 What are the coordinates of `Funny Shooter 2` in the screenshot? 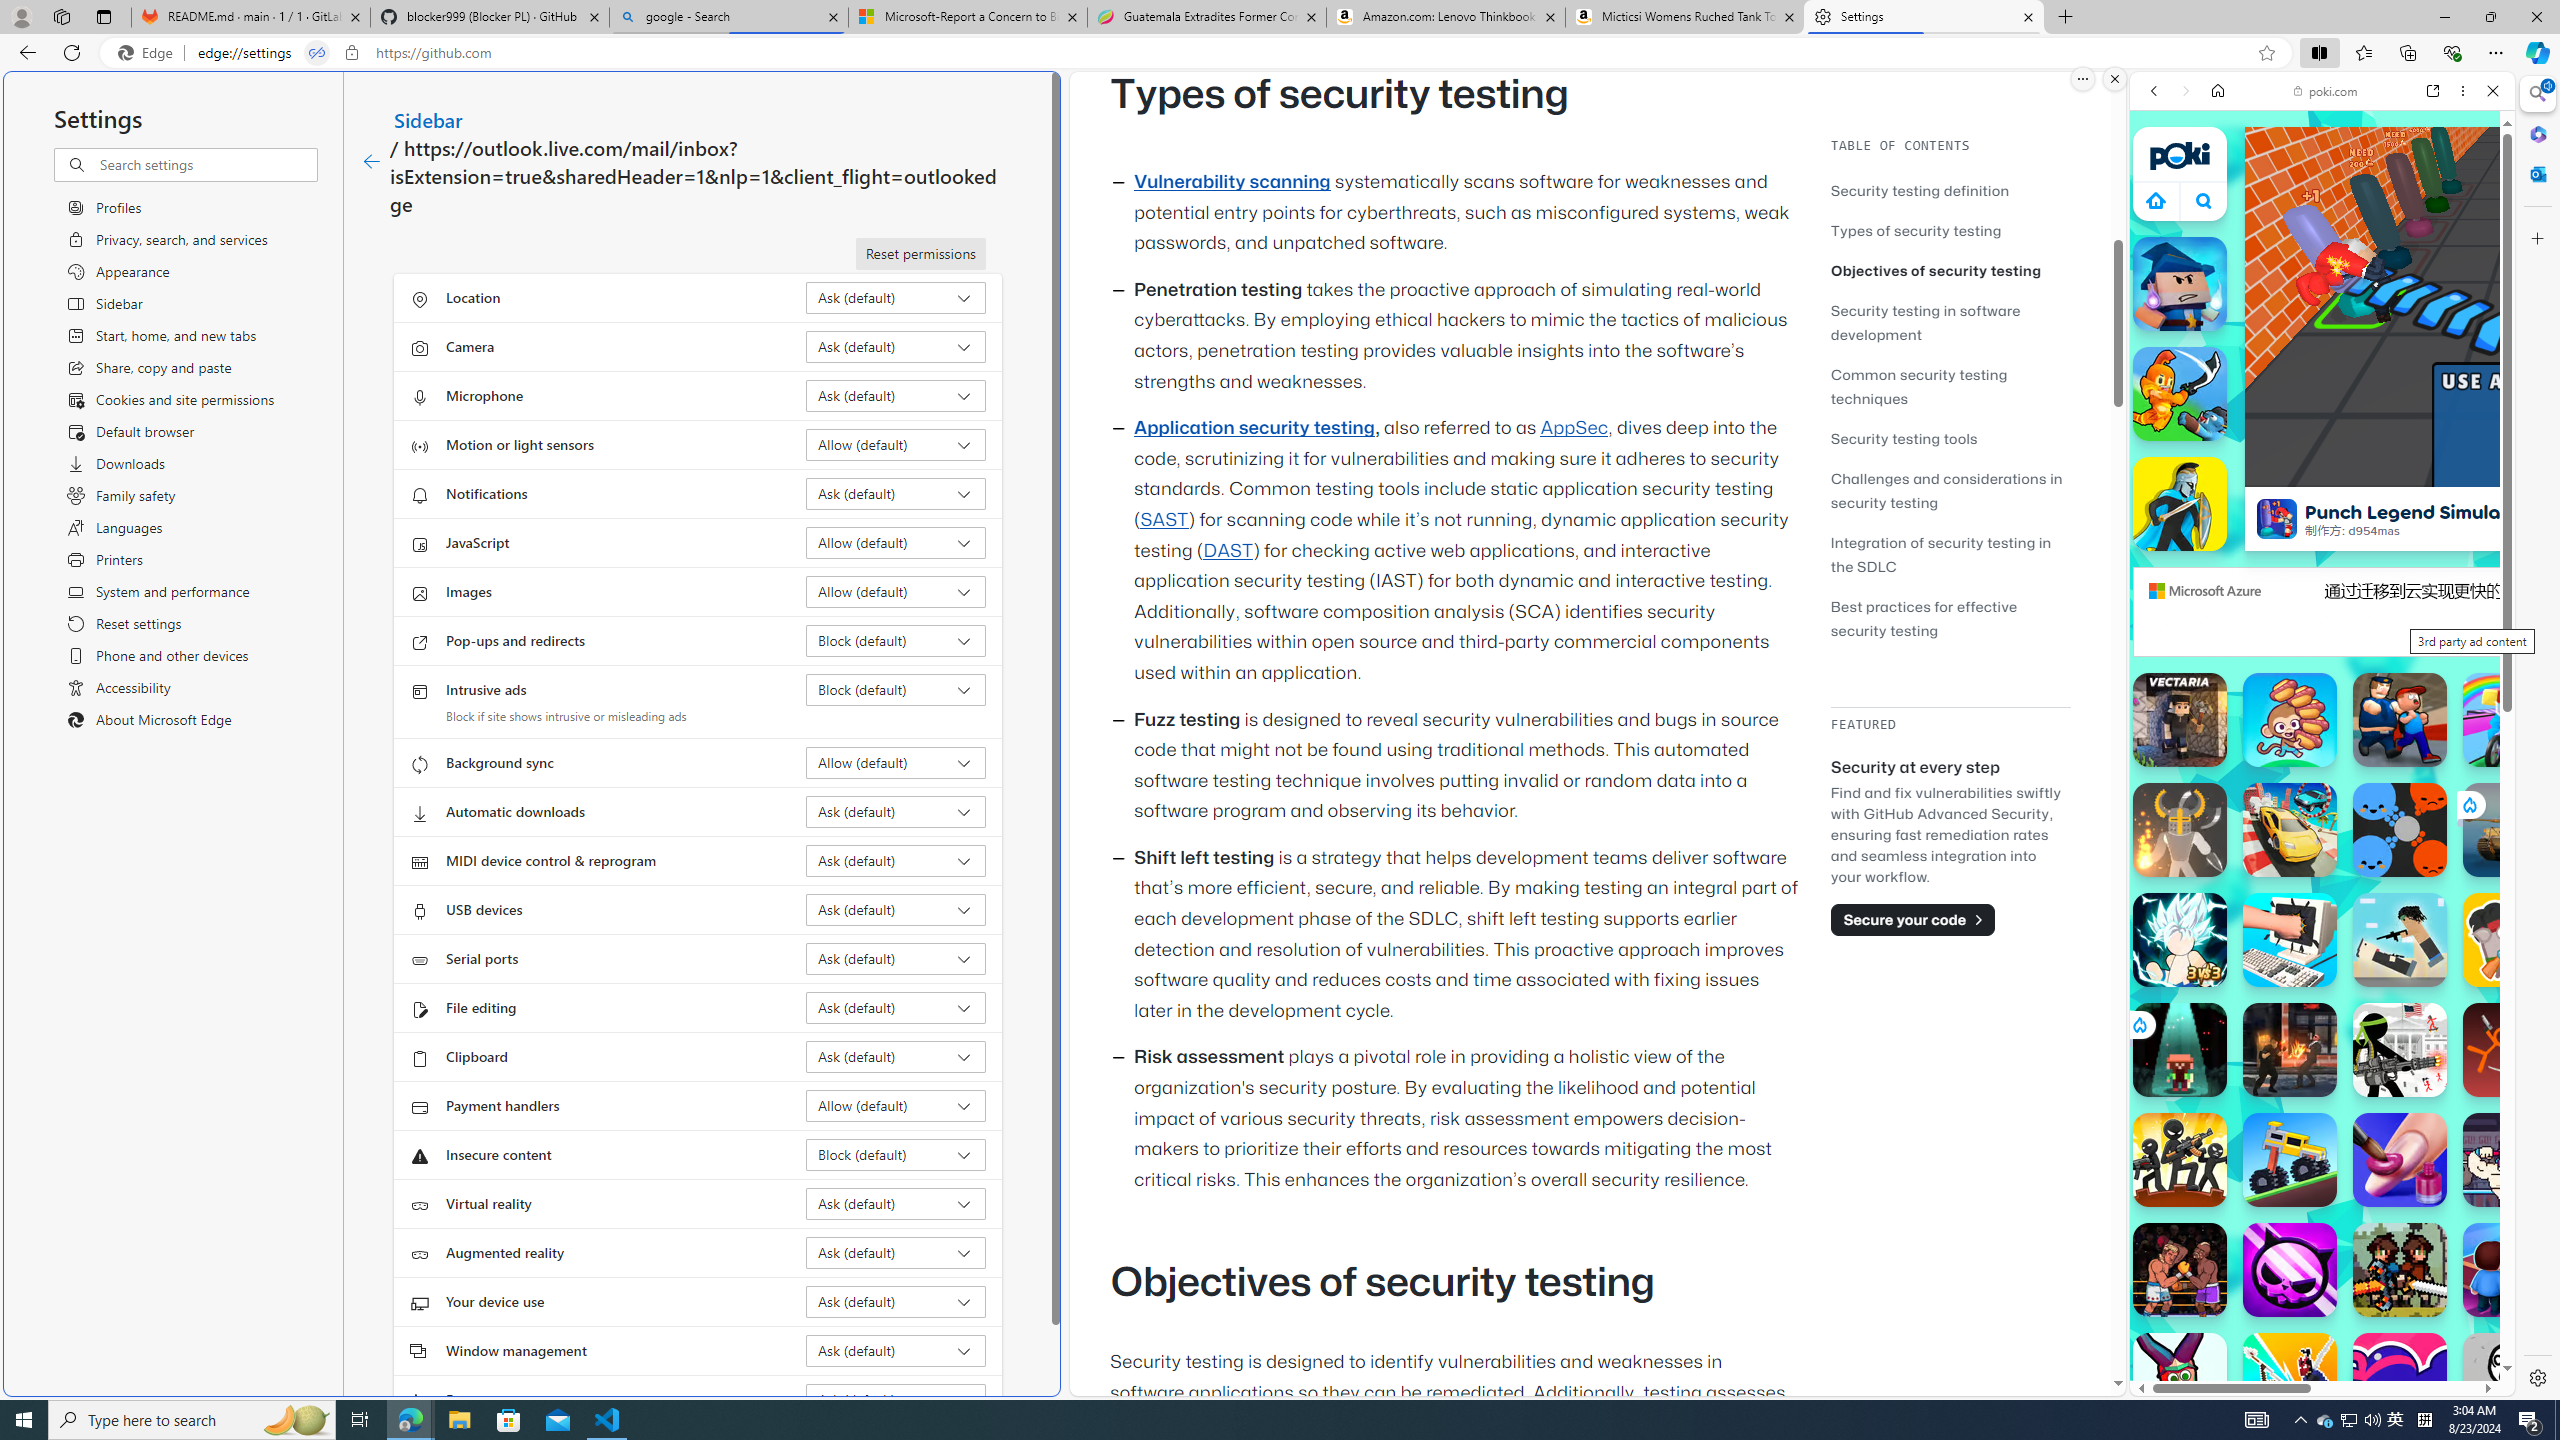 It's located at (2180, 1380).